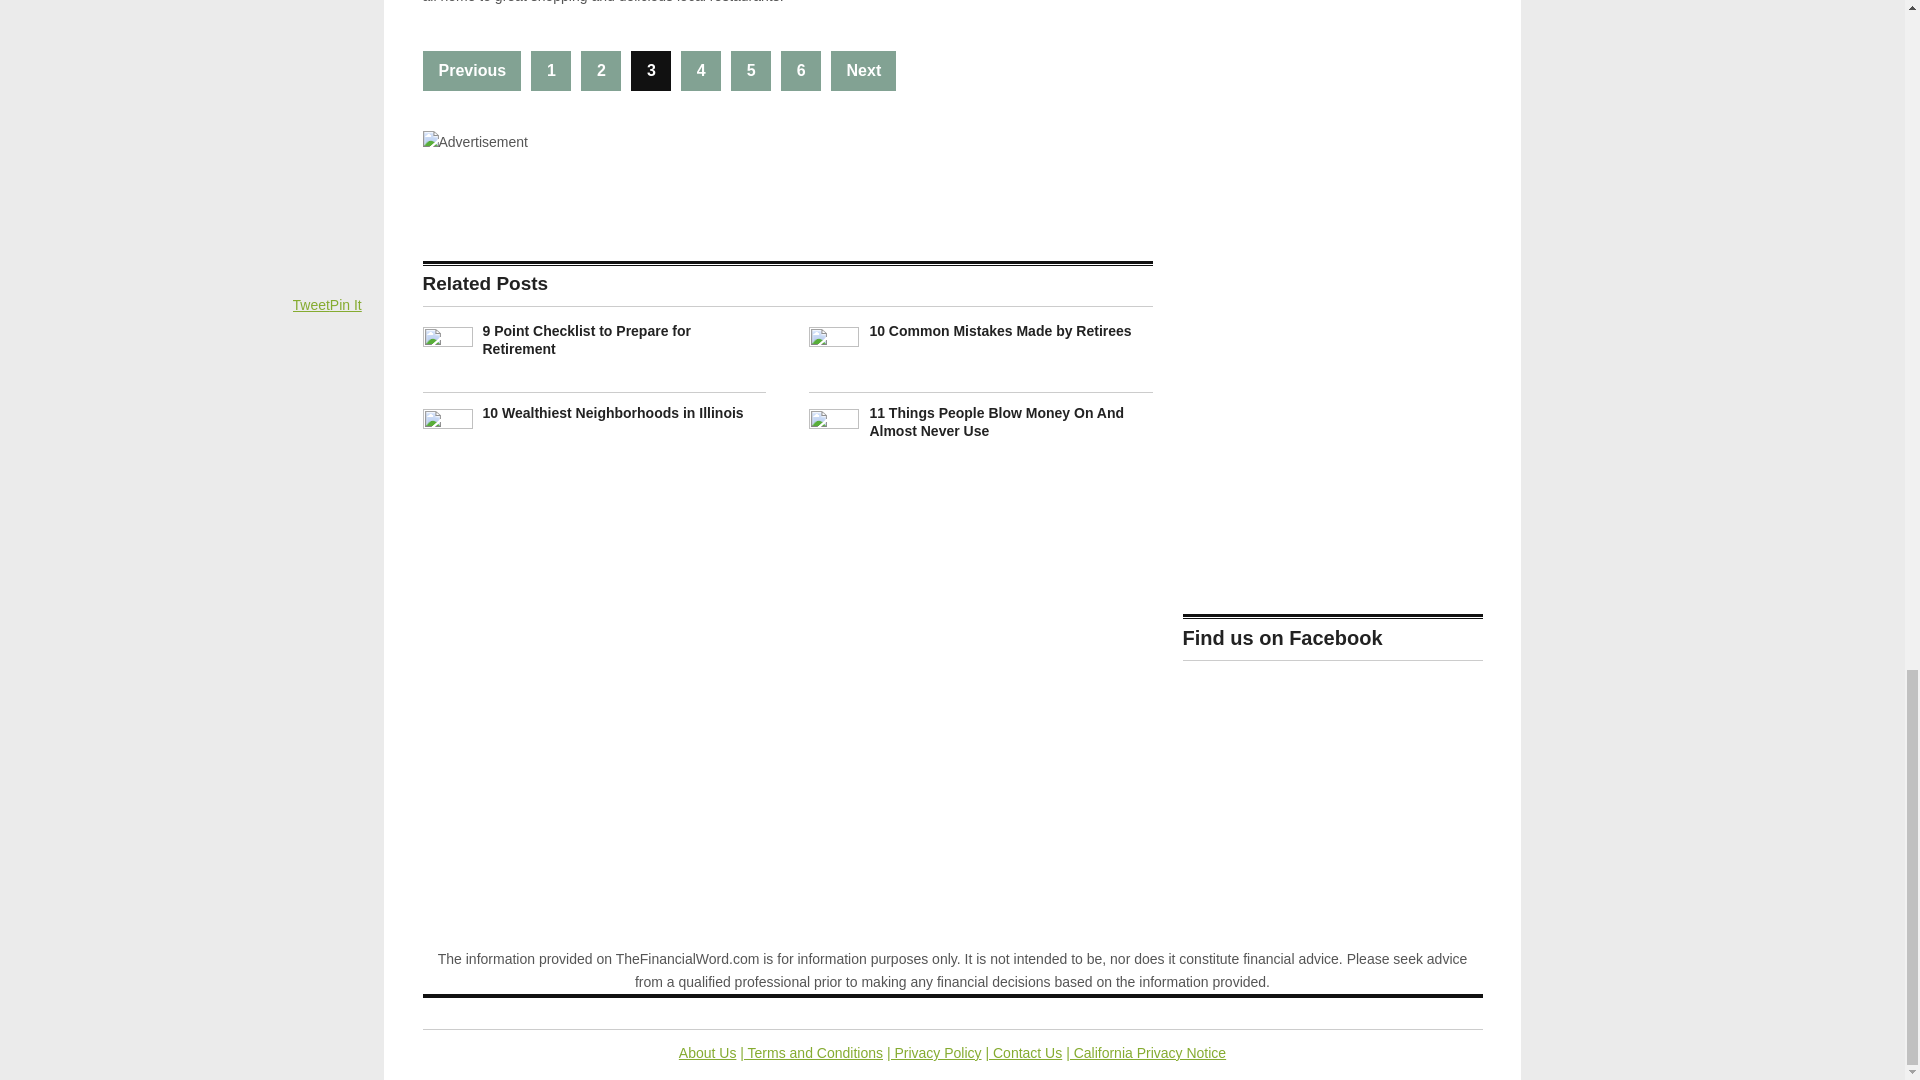 The image size is (1920, 1080). I want to click on 6, so click(801, 70).